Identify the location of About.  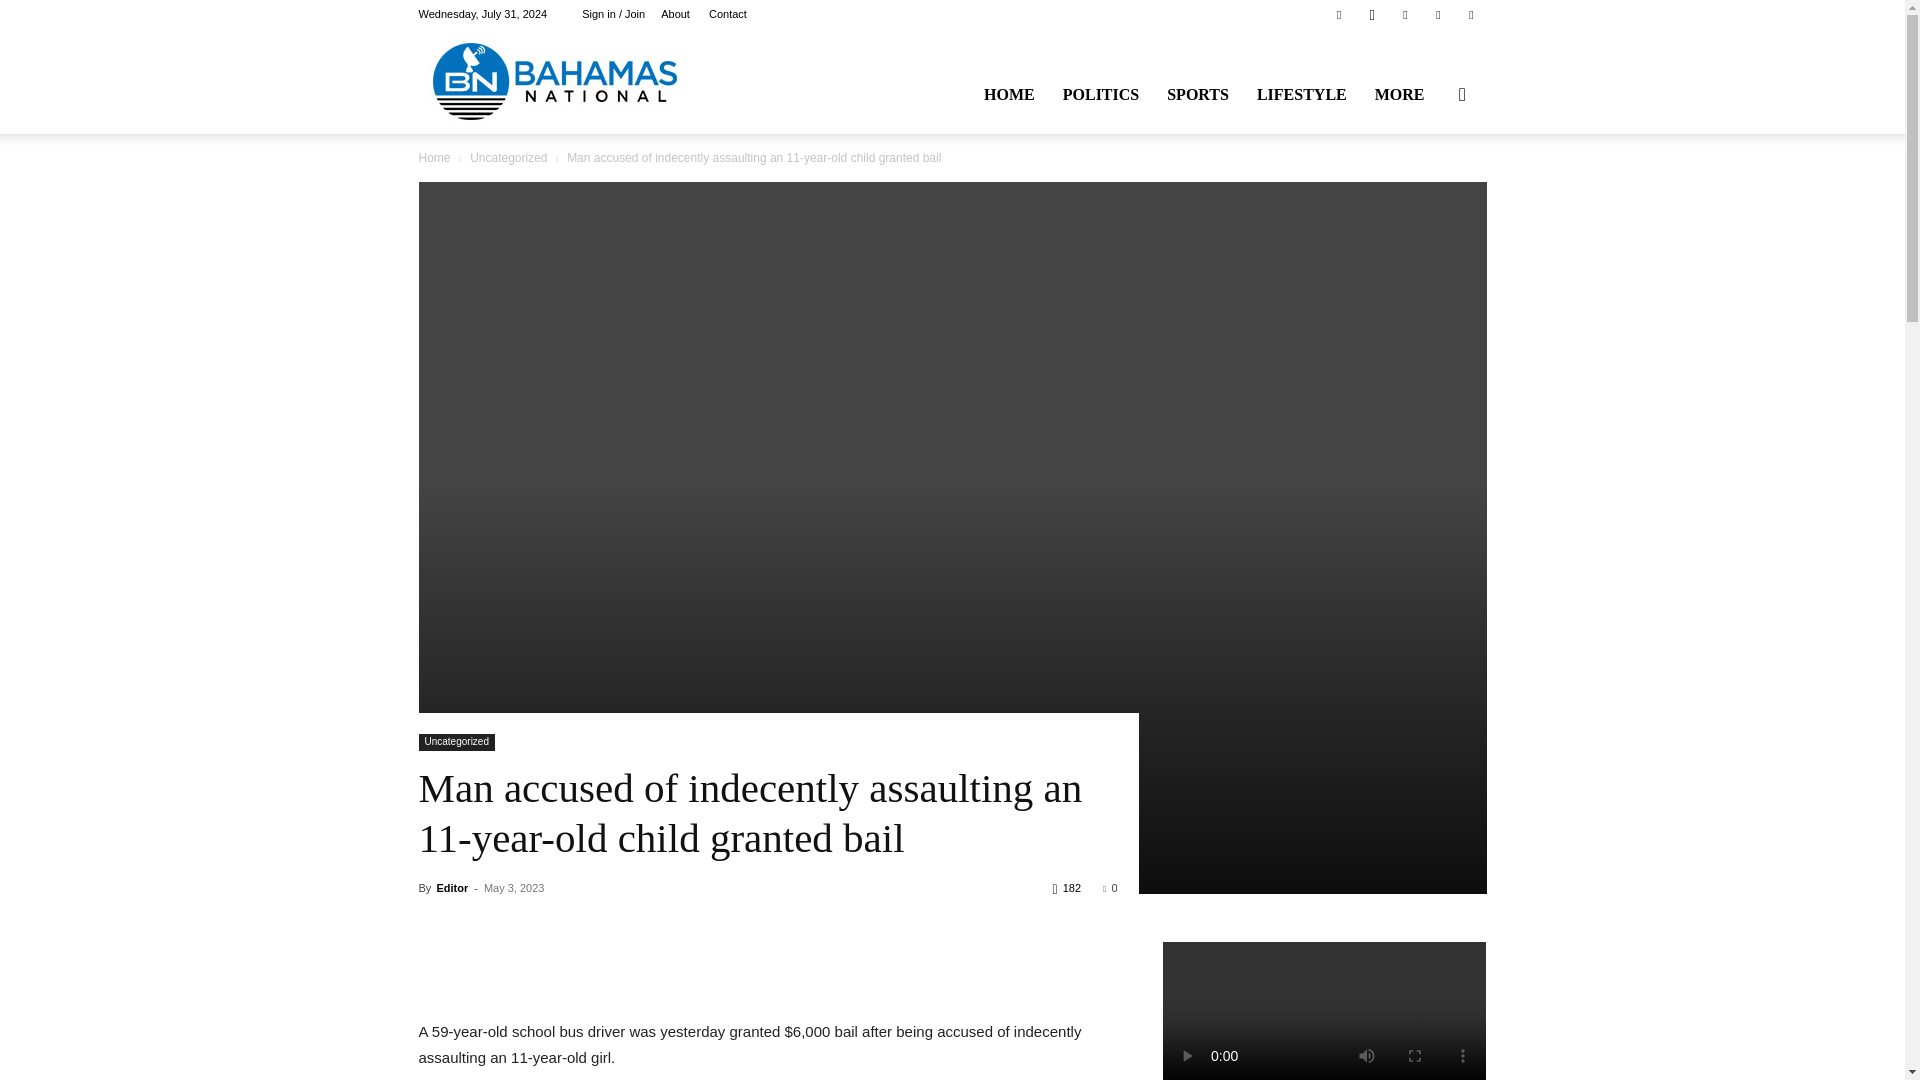
(674, 14).